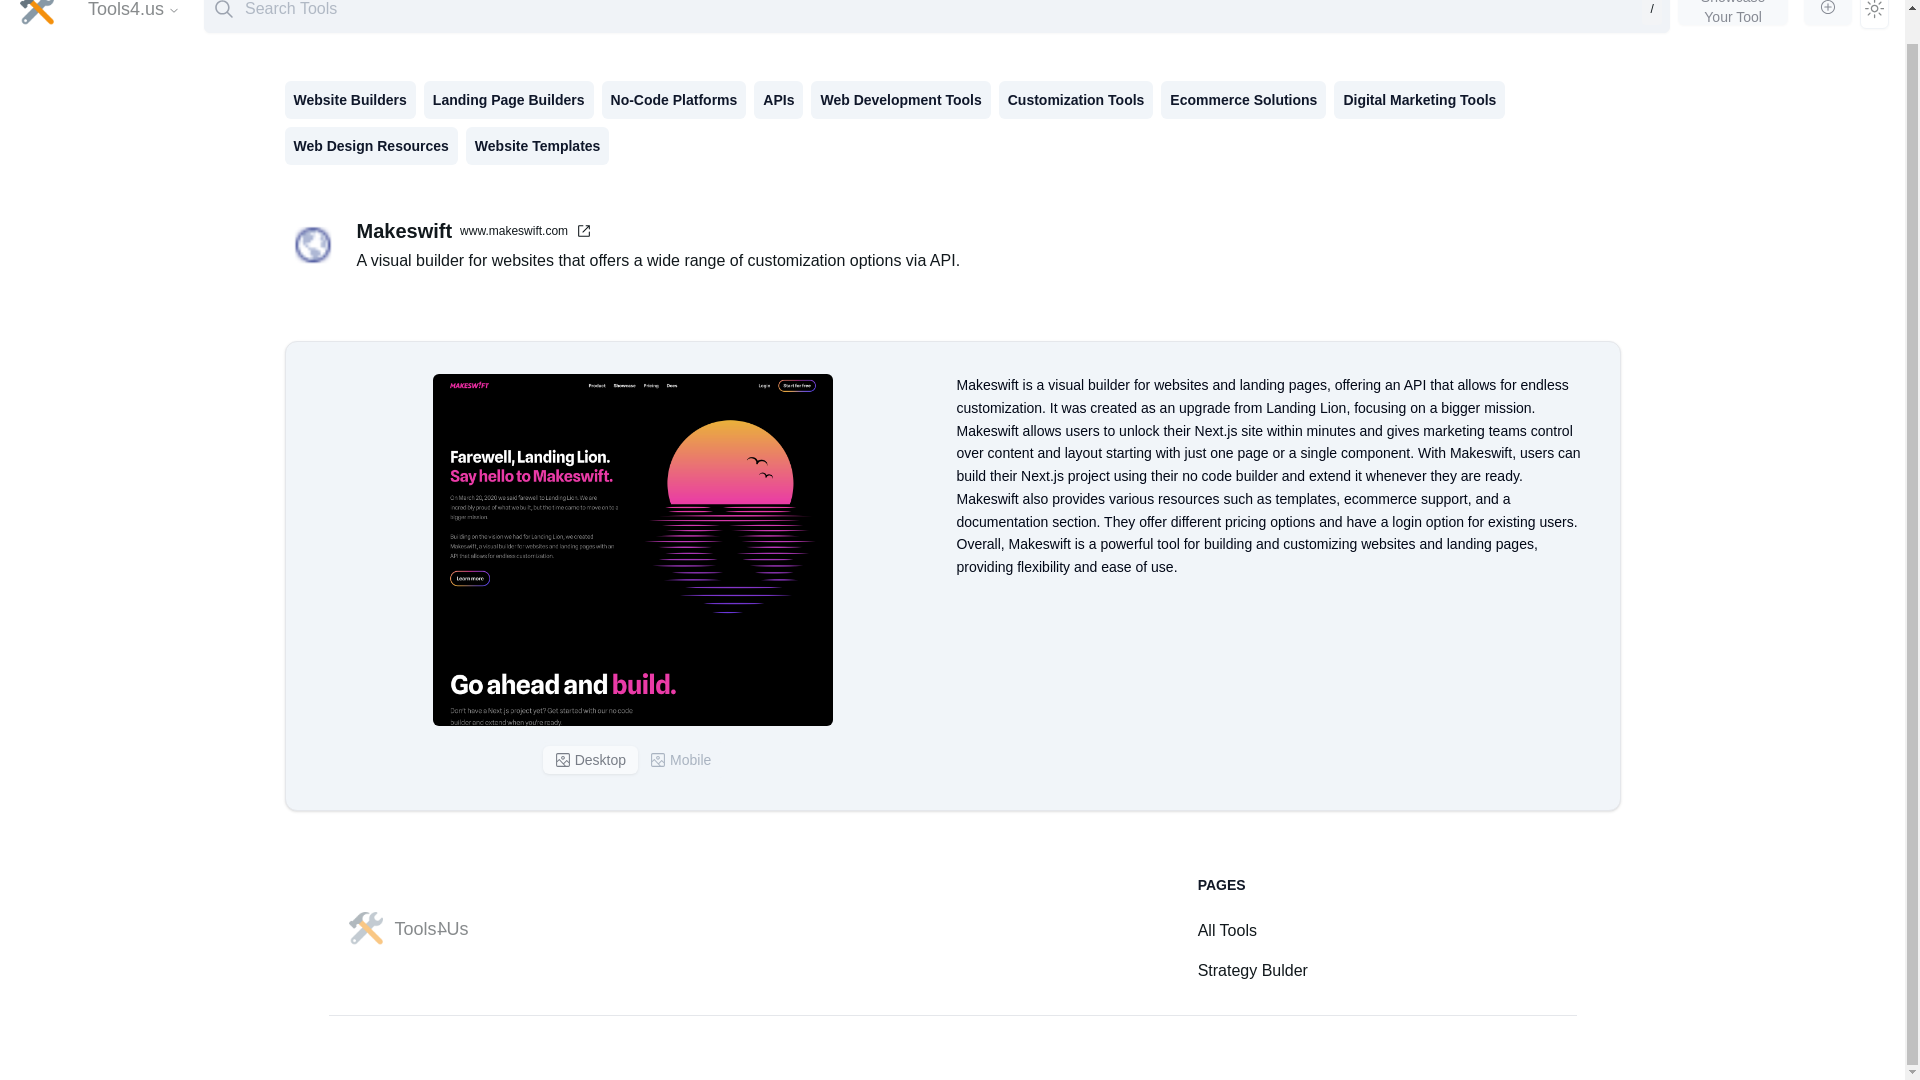 The image size is (1920, 1080). I want to click on All Tools, so click(1228, 930).